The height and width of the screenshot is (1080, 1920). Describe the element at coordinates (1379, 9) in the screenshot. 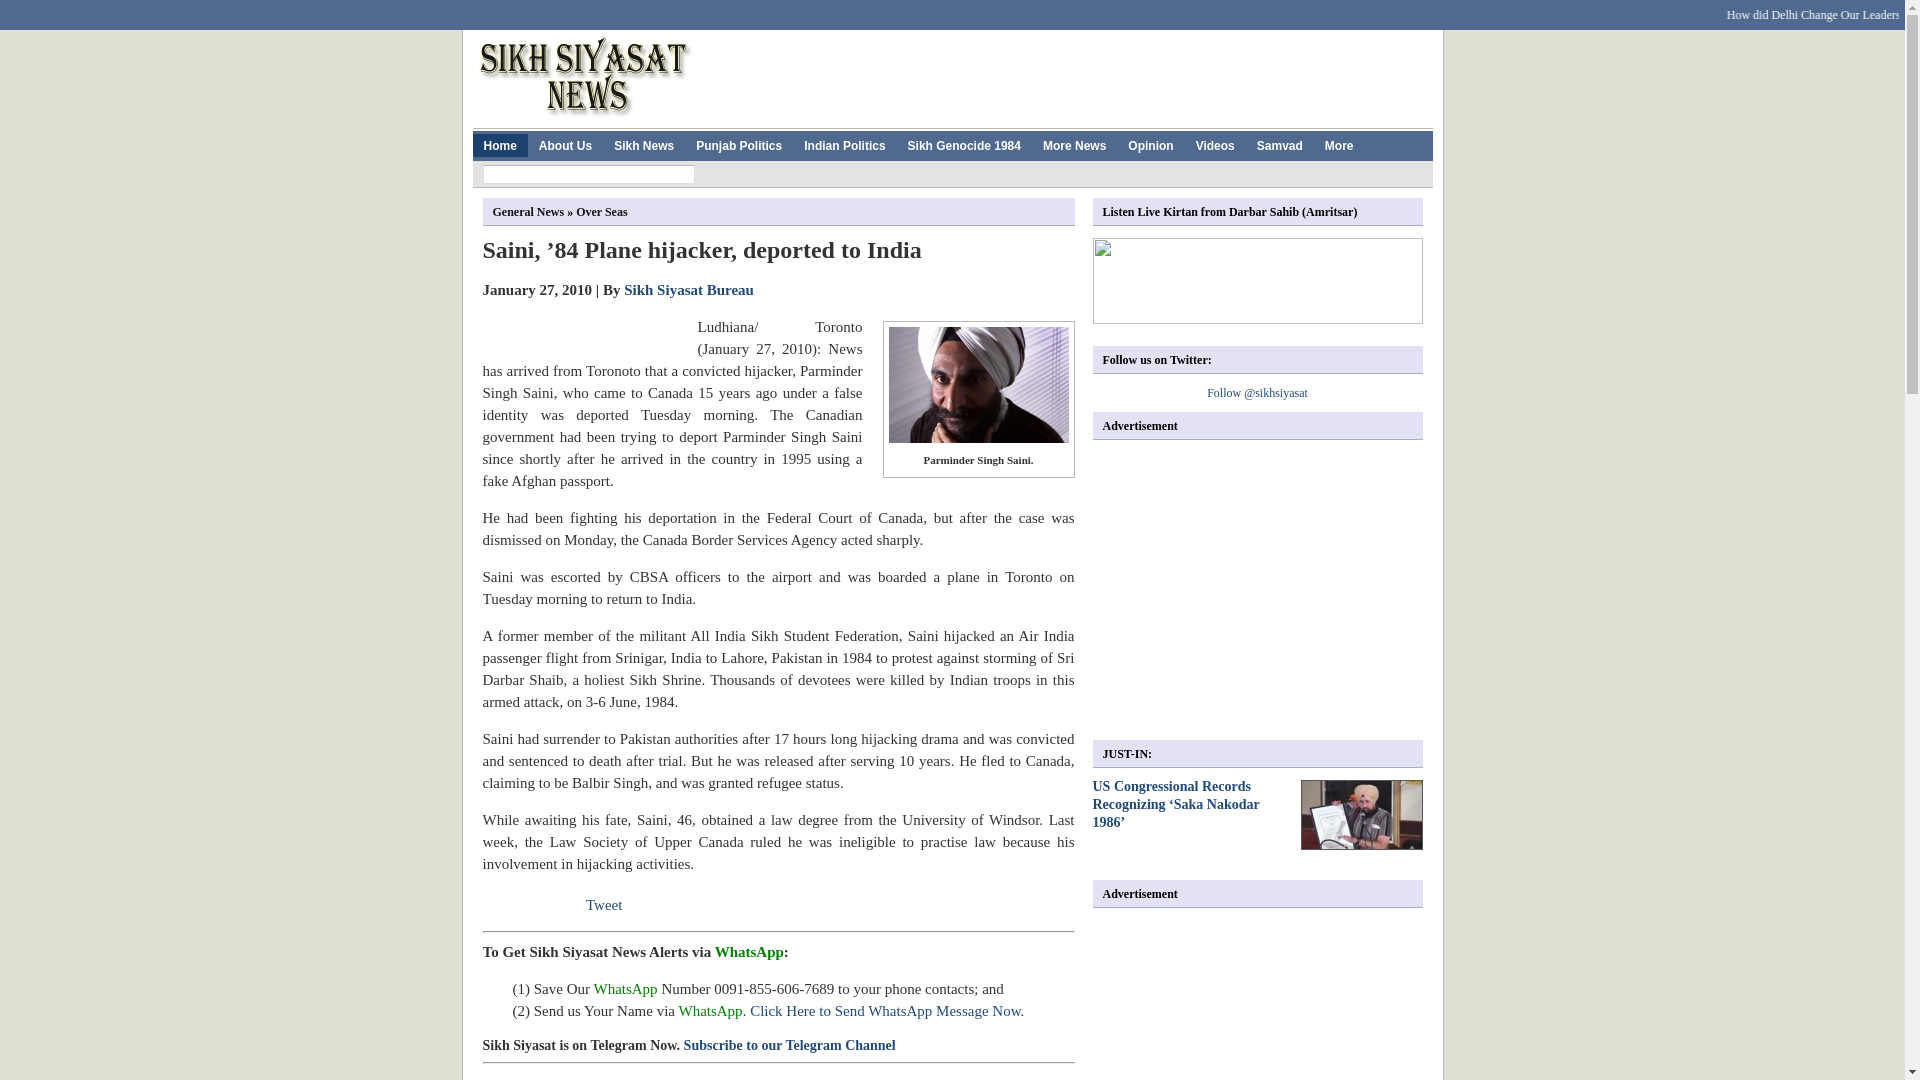

I see `Subscribe to our RSS feed` at that location.